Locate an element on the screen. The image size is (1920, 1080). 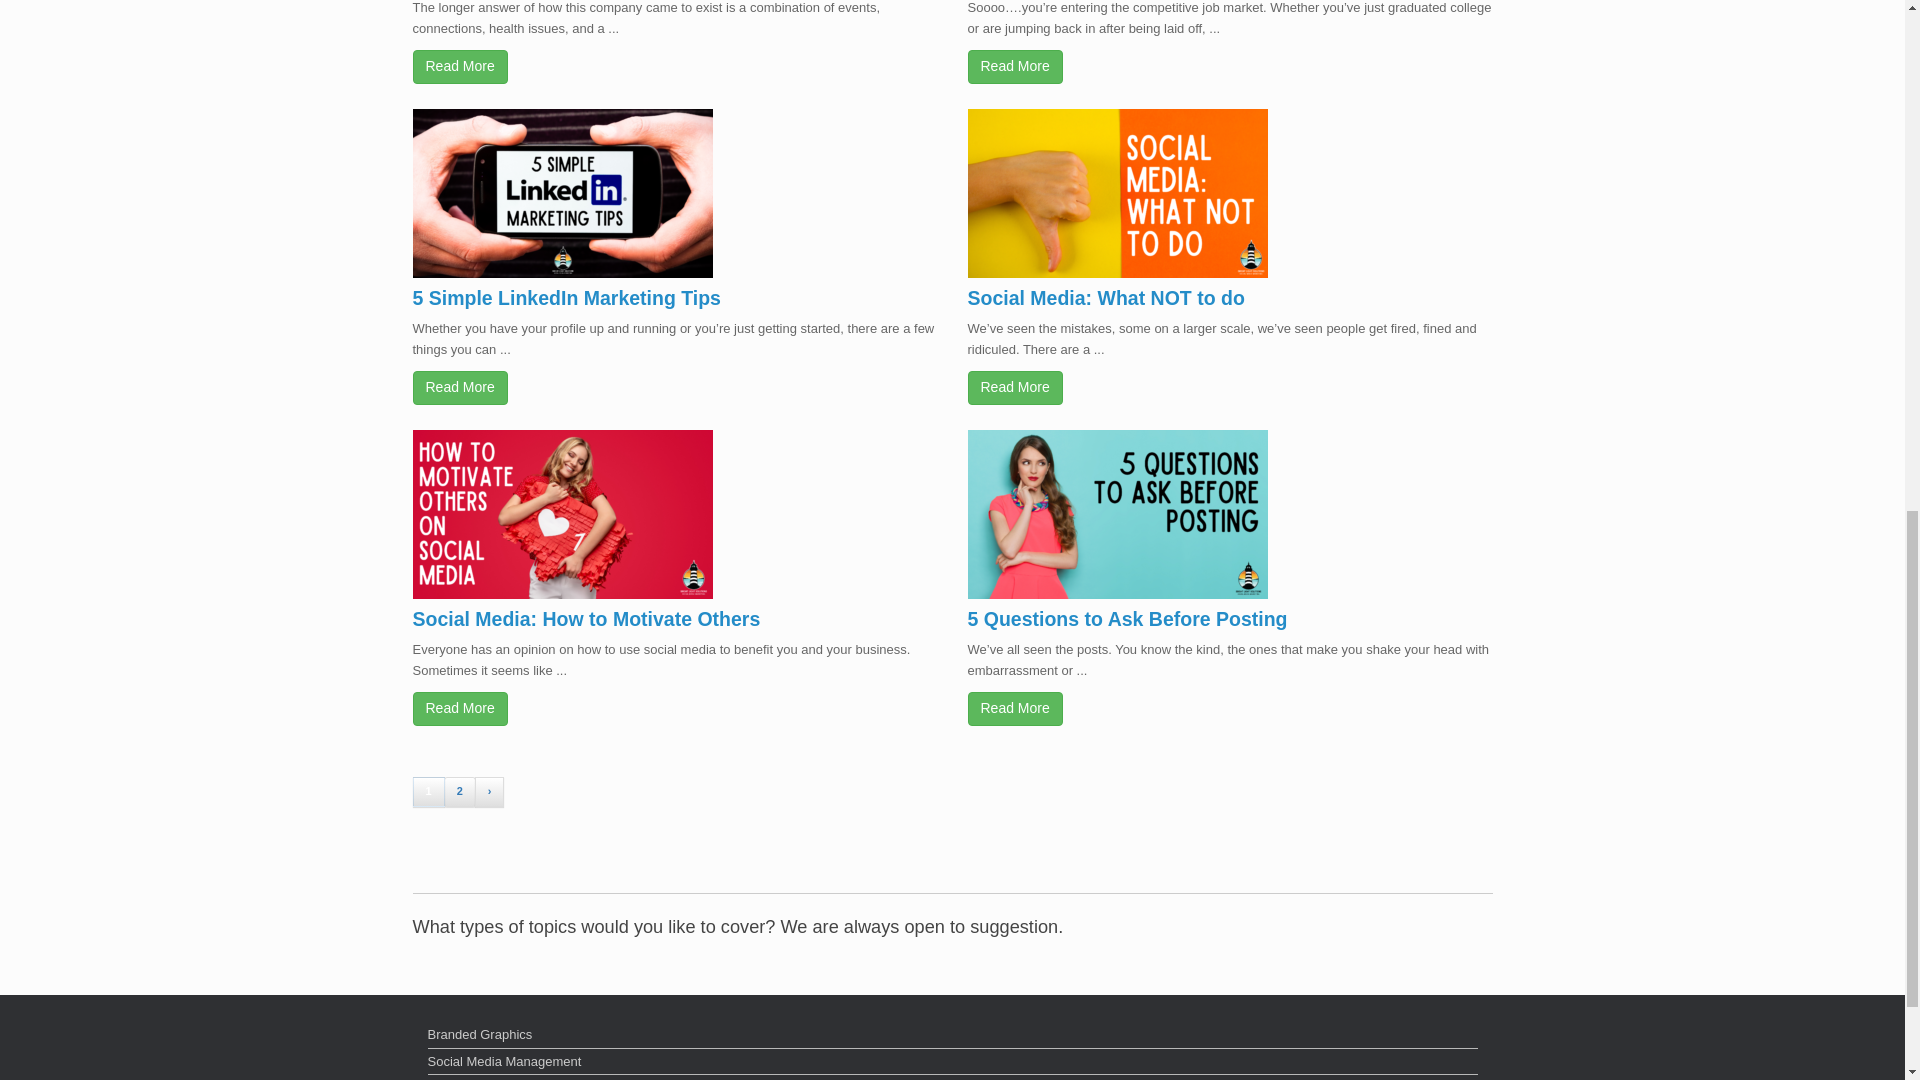
Go to page 2 is located at coordinates (460, 791).